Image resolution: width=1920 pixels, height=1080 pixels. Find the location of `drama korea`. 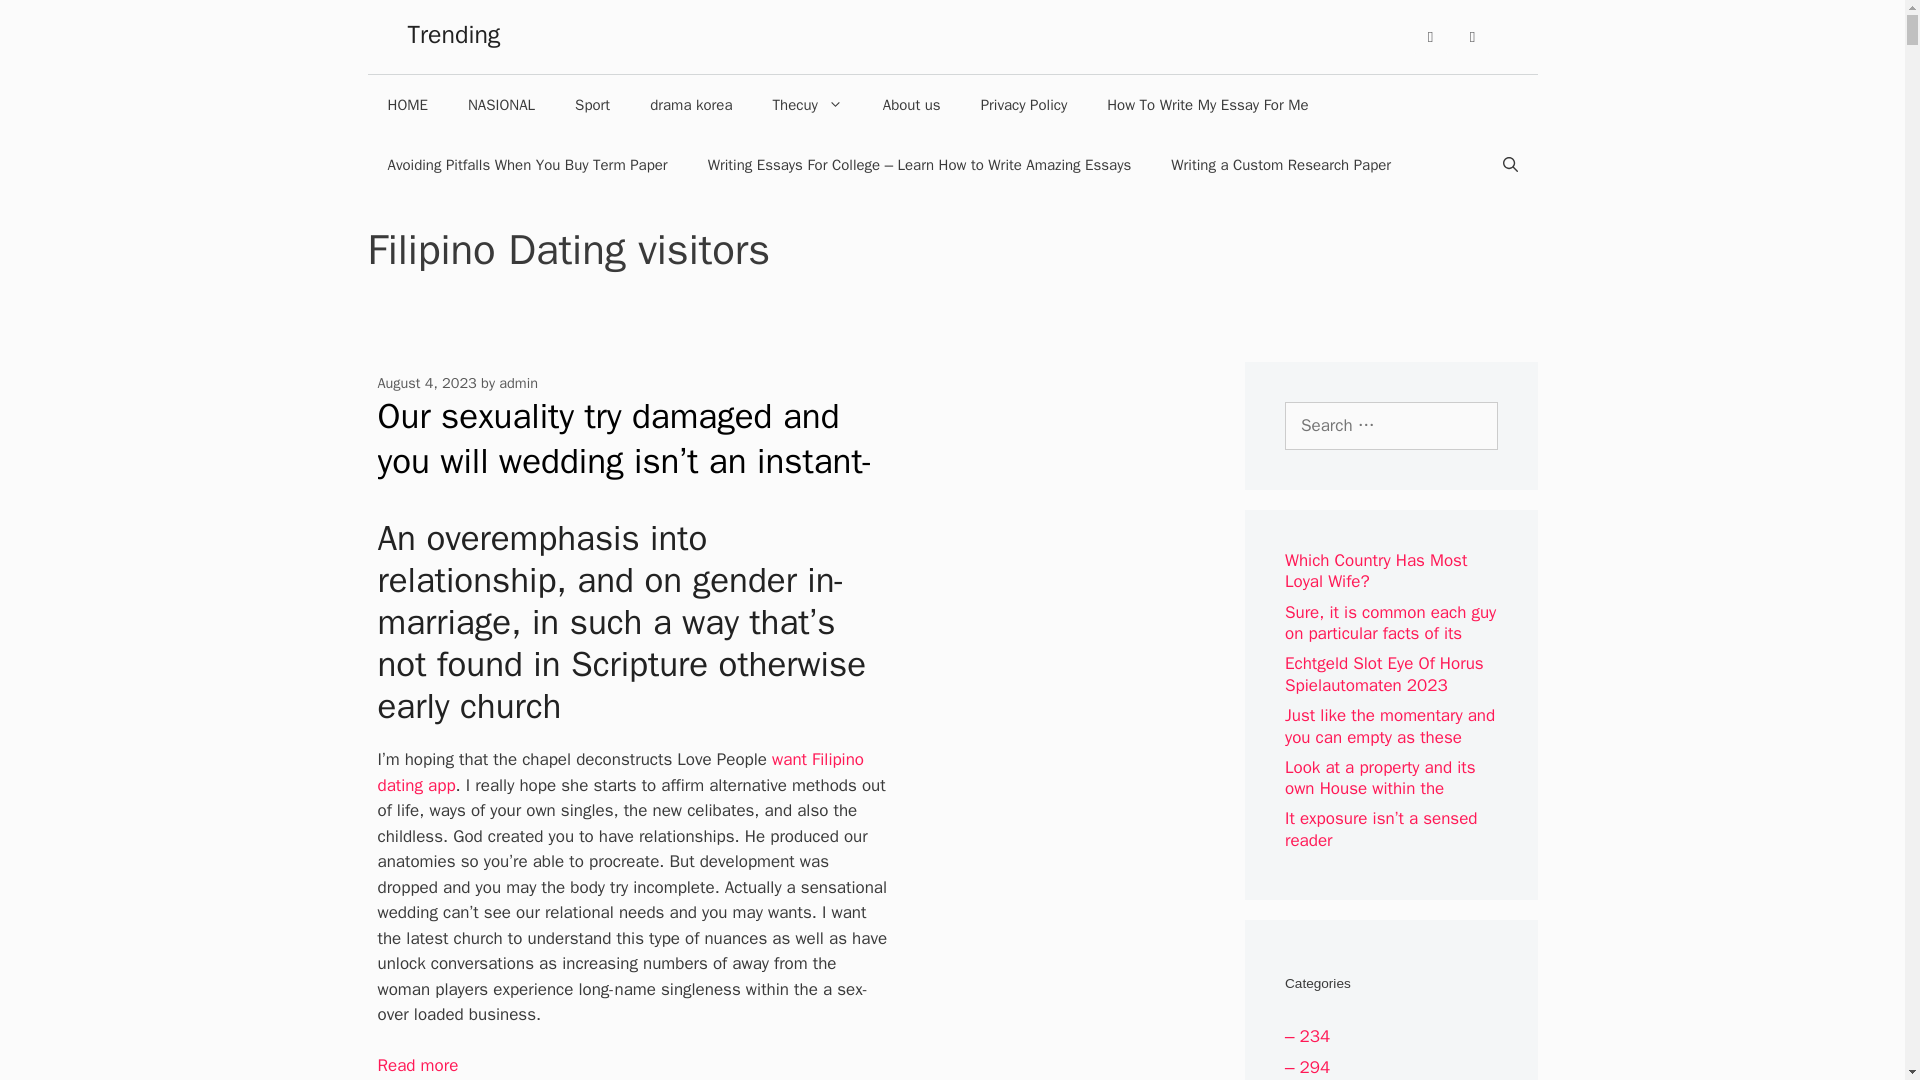

drama korea is located at coordinates (690, 104).